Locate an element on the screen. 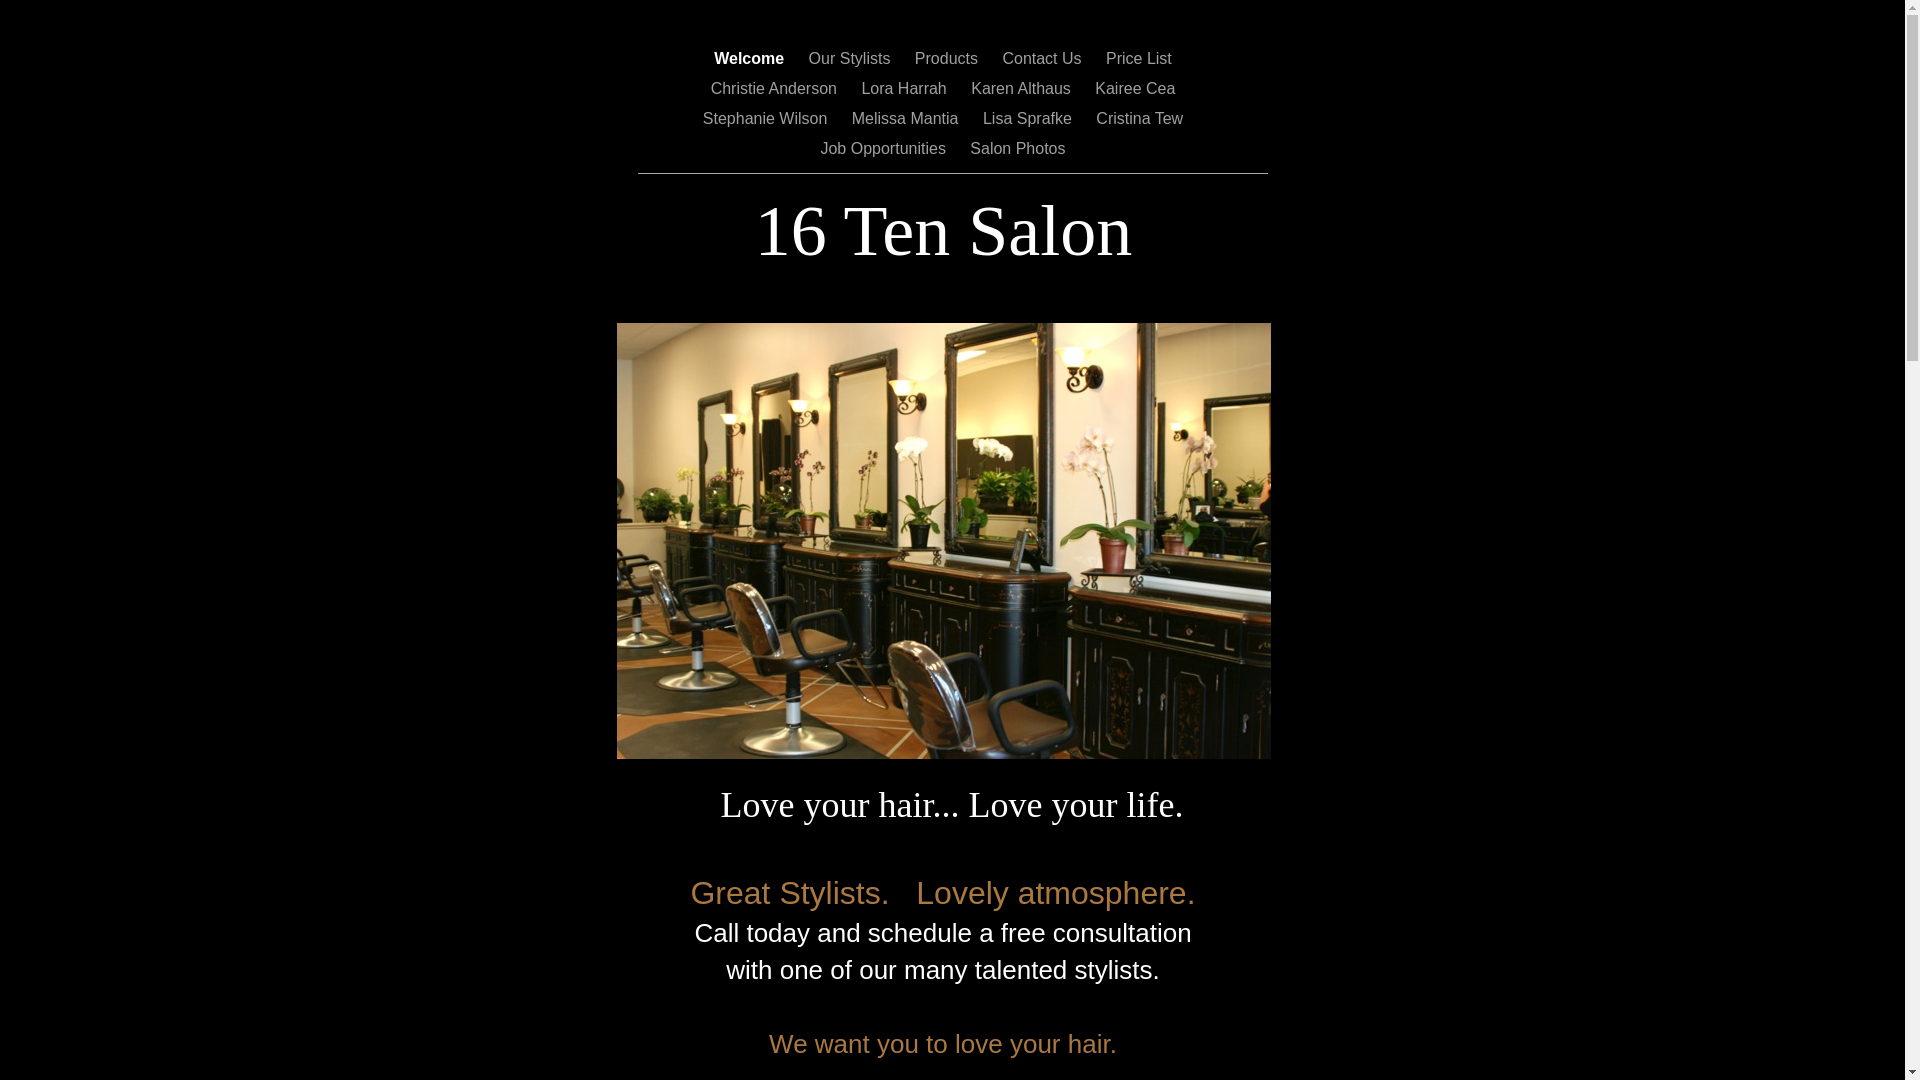 The width and height of the screenshot is (1920, 1080). Job Opportunities is located at coordinates (885, 148).